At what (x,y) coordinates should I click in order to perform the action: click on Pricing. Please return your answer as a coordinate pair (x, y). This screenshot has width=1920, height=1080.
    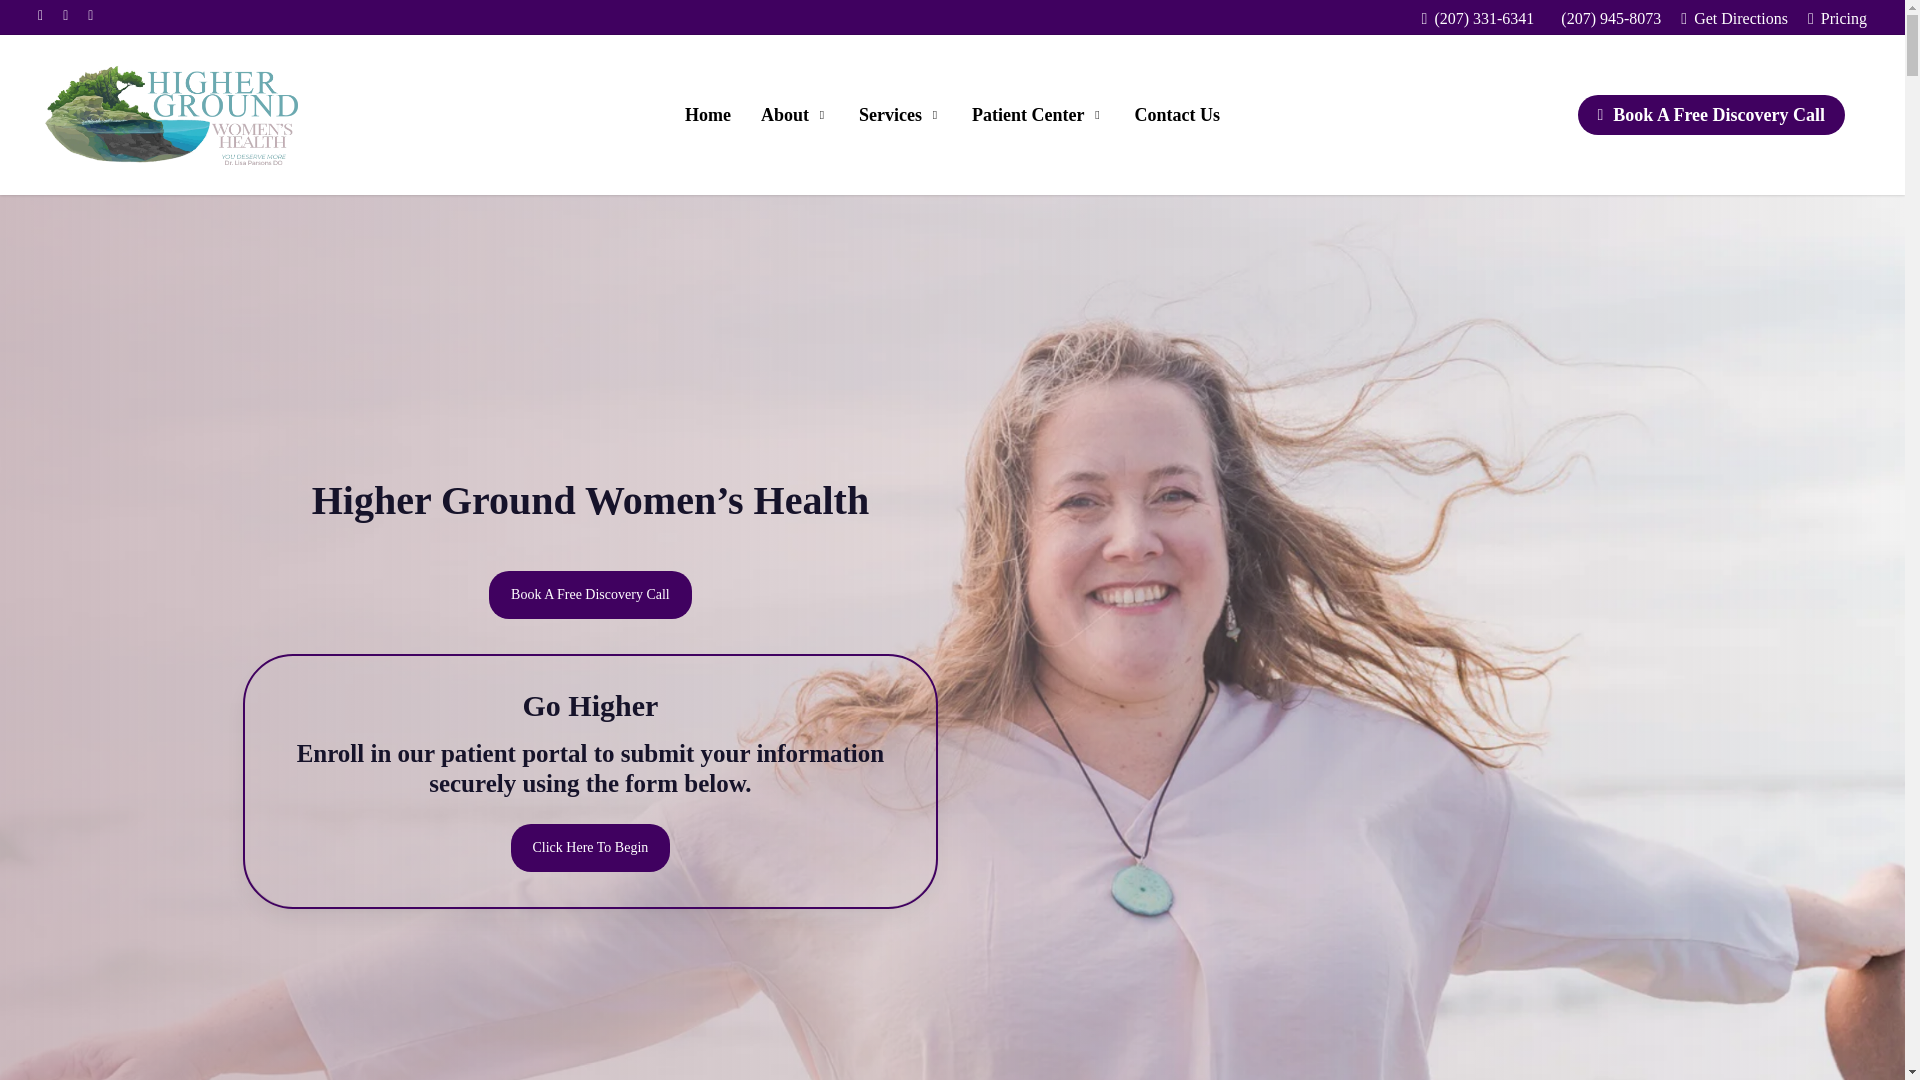
    Looking at the image, I should click on (1837, 18).